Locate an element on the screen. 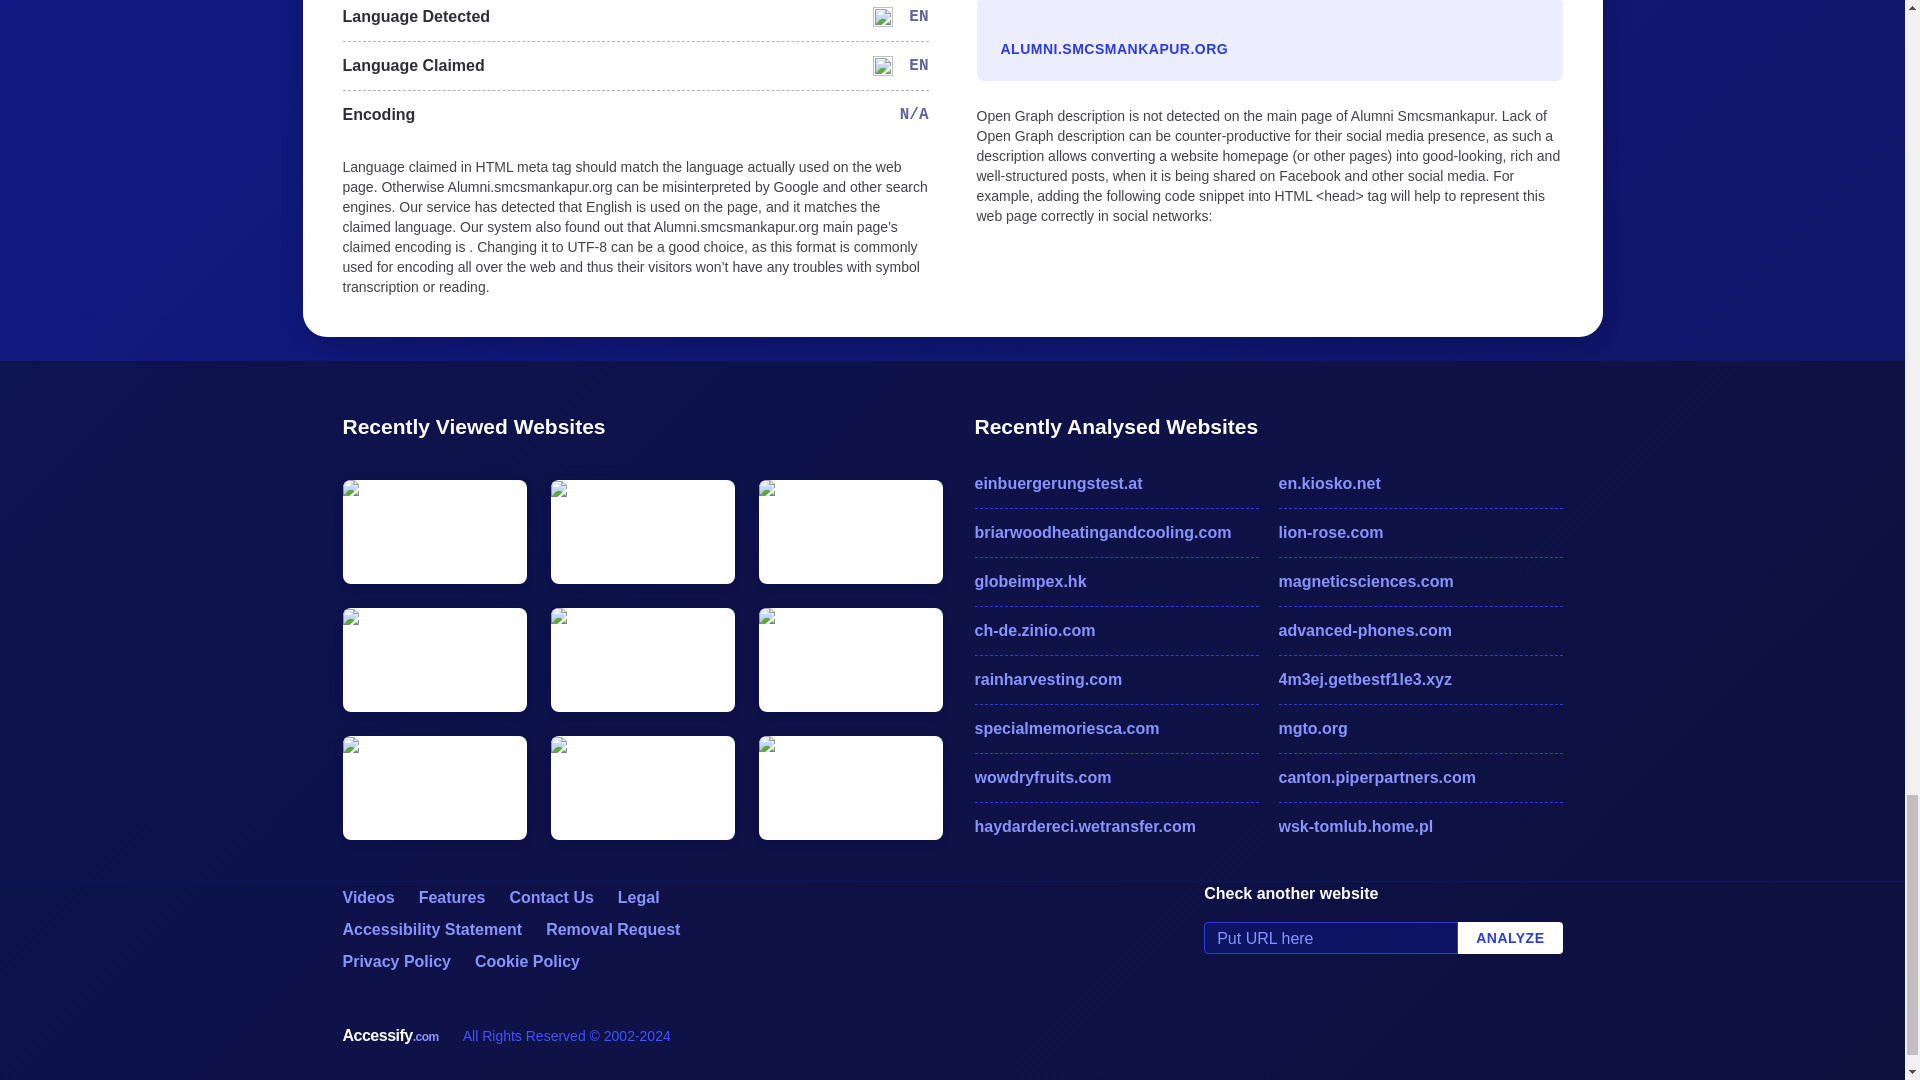 The height and width of the screenshot is (1080, 1920). canton.piperpartners.com is located at coordinates (1420, 777).